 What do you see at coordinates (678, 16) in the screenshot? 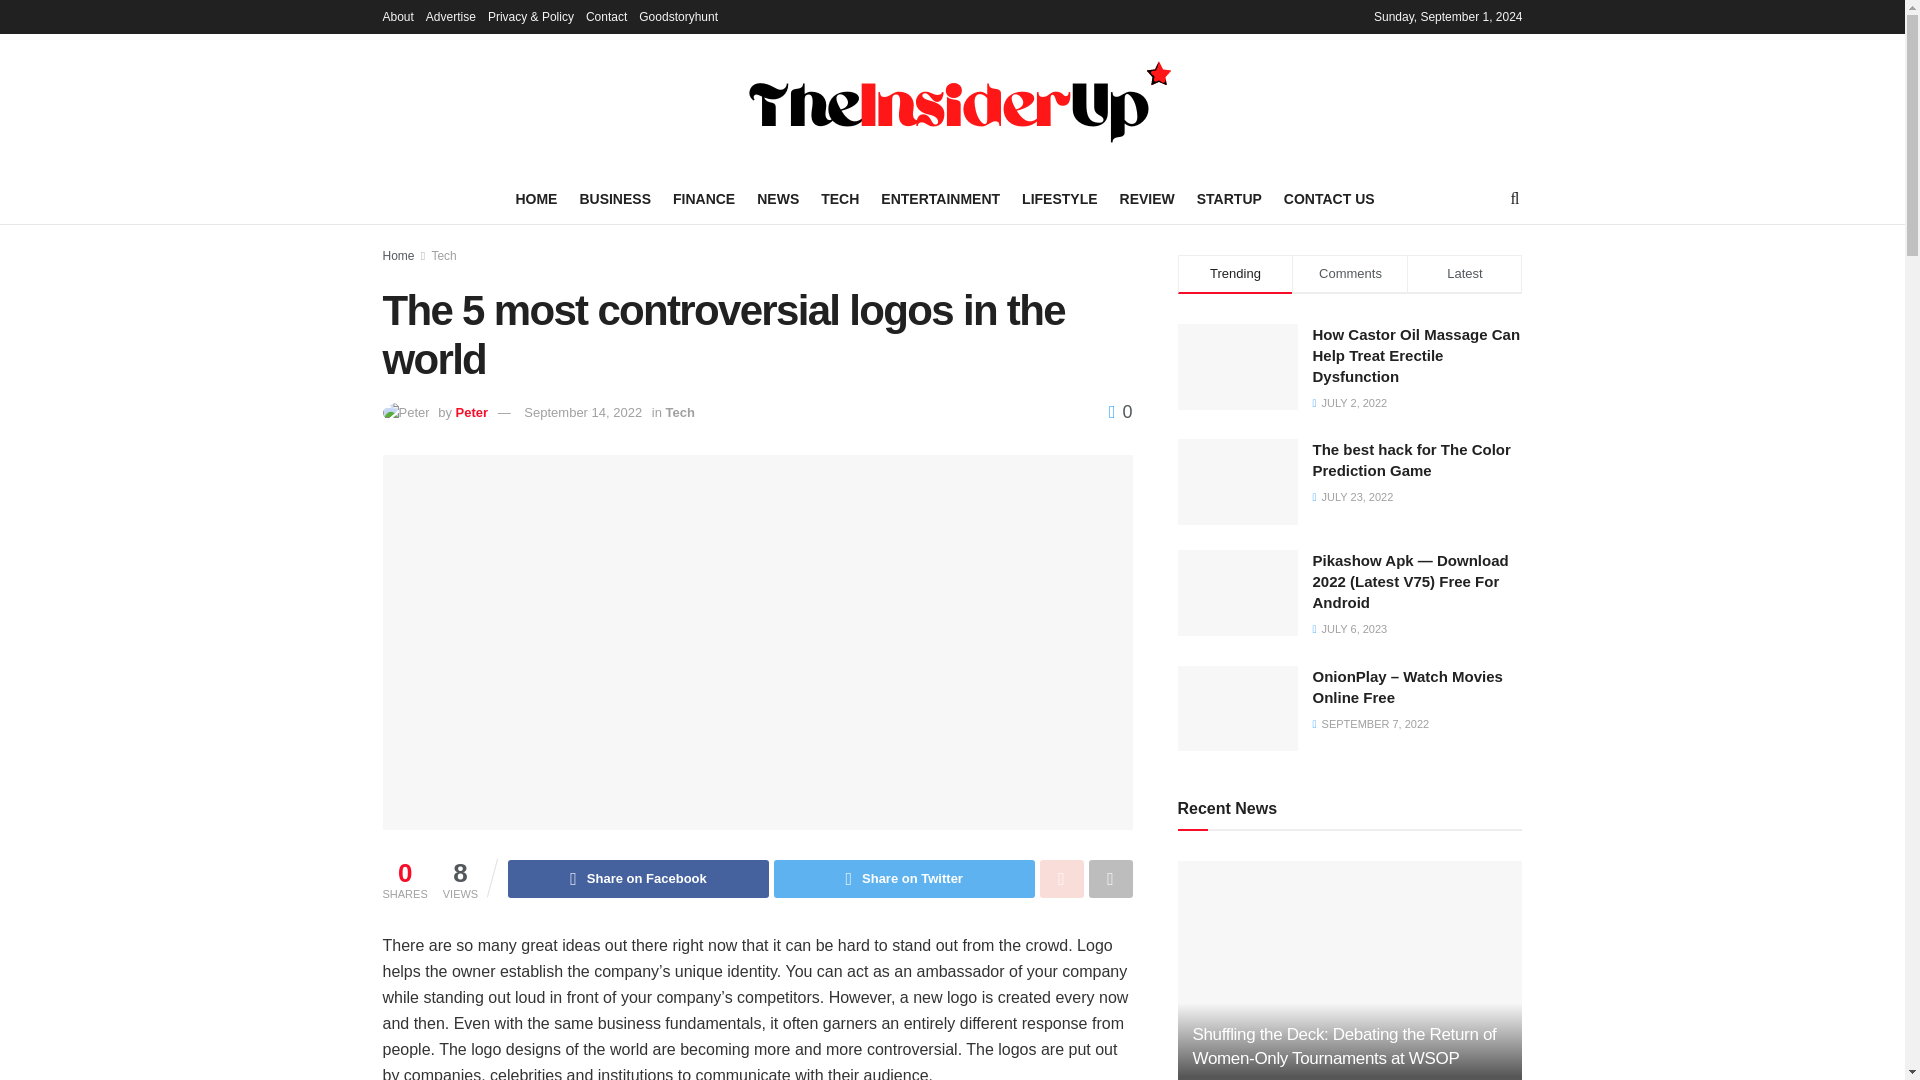
I see `Goodstoryhunt` at bounding box center [678, 16].